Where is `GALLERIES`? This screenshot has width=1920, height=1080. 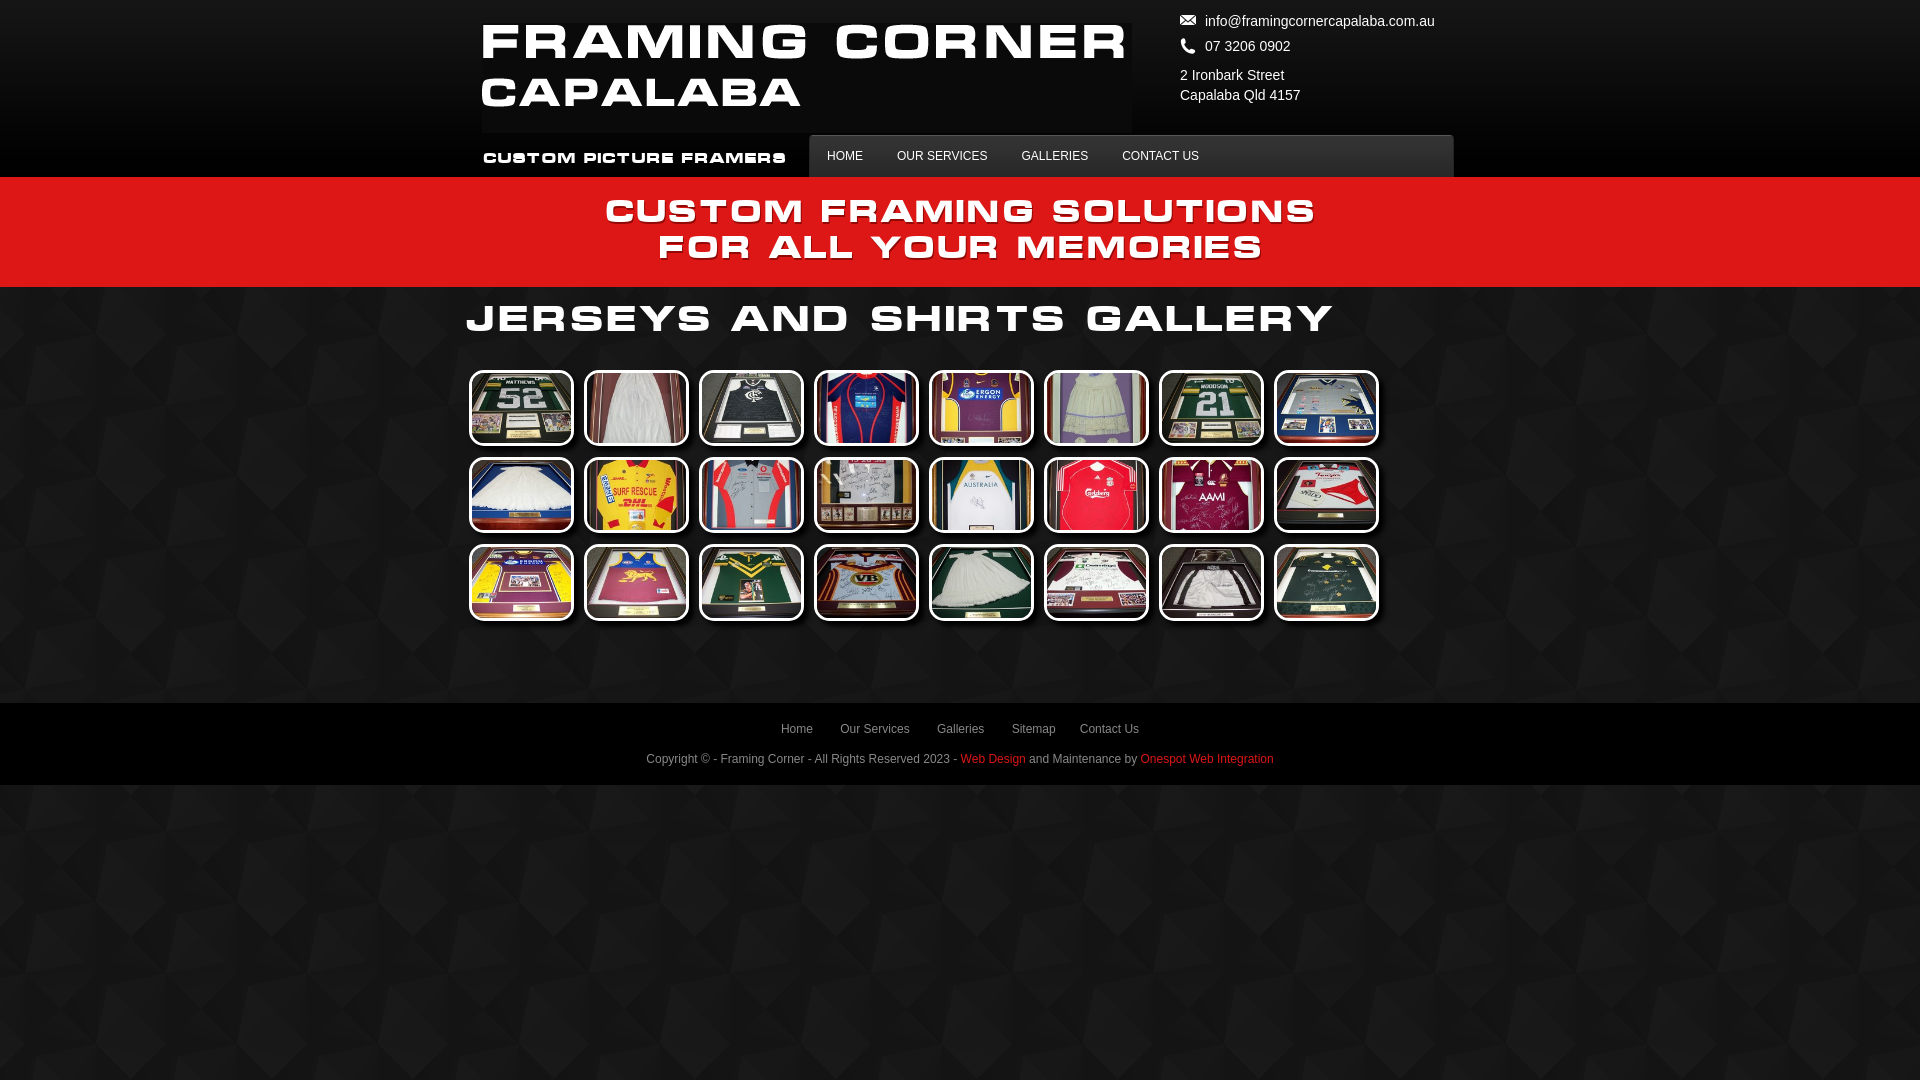
GALLERIES is located at coordinates (1054, 156).